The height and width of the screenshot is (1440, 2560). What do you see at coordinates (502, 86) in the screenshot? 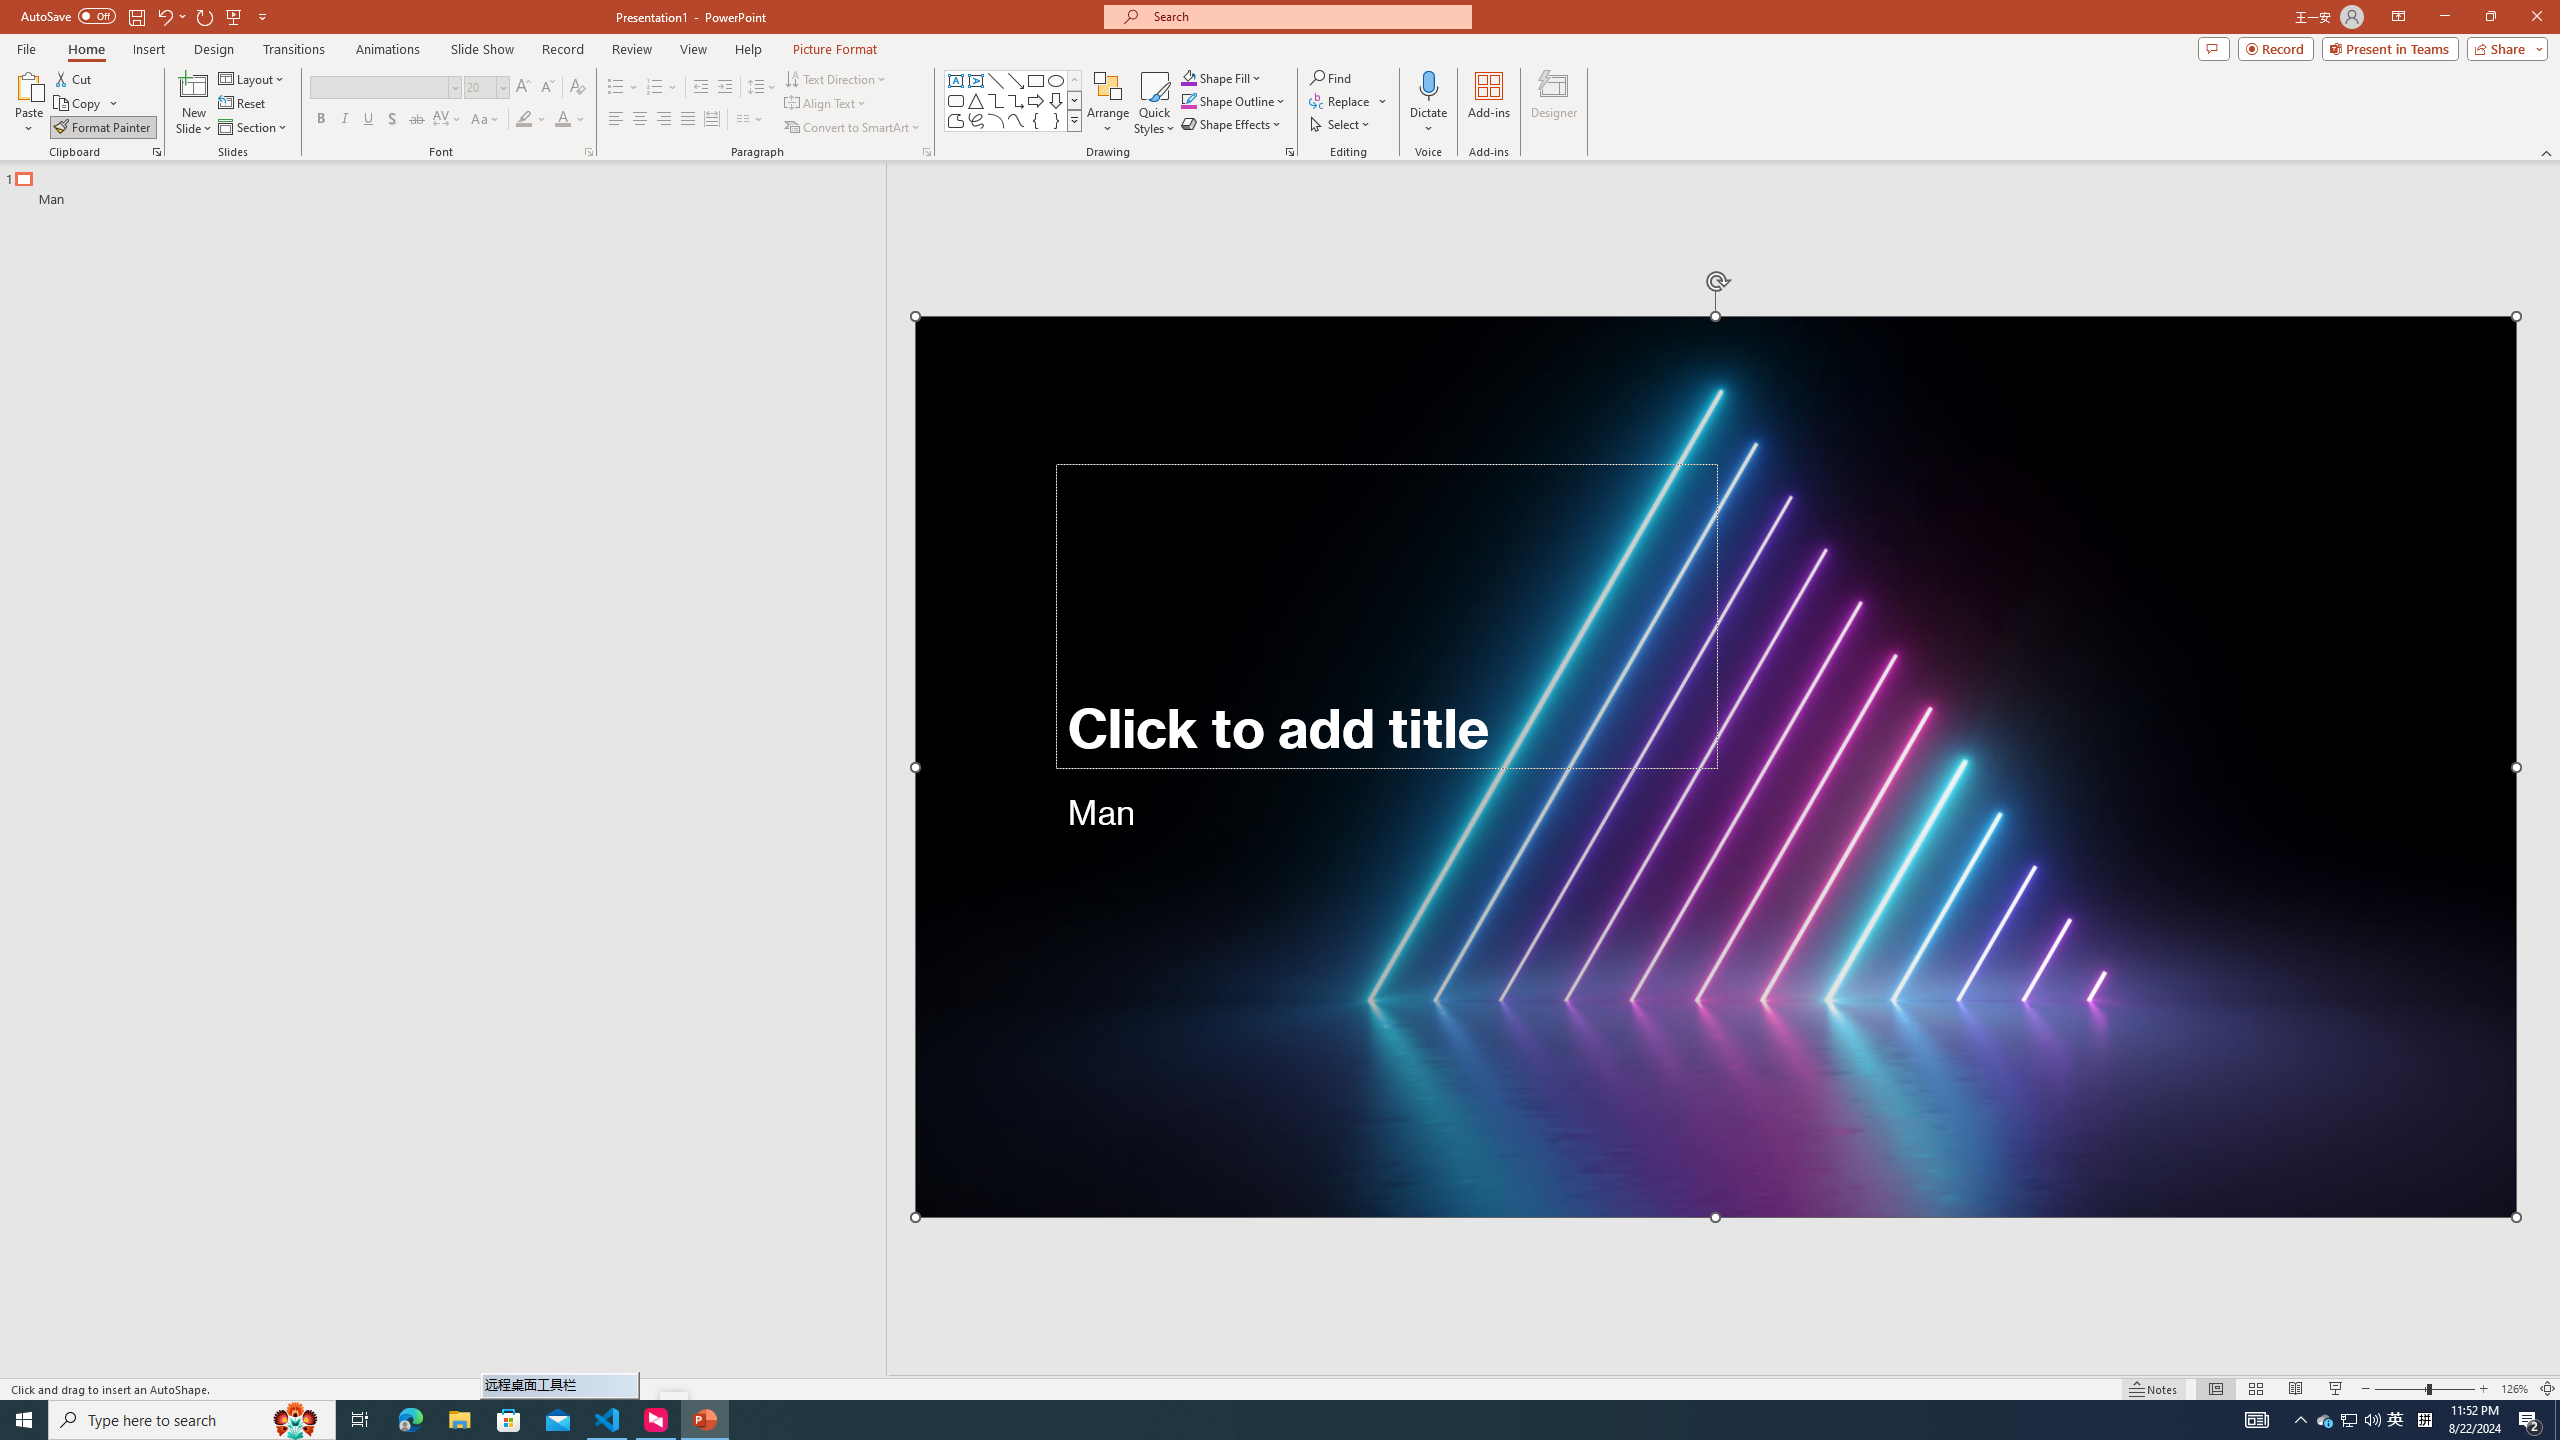
I see `Open` at bounding box center [502, 86].